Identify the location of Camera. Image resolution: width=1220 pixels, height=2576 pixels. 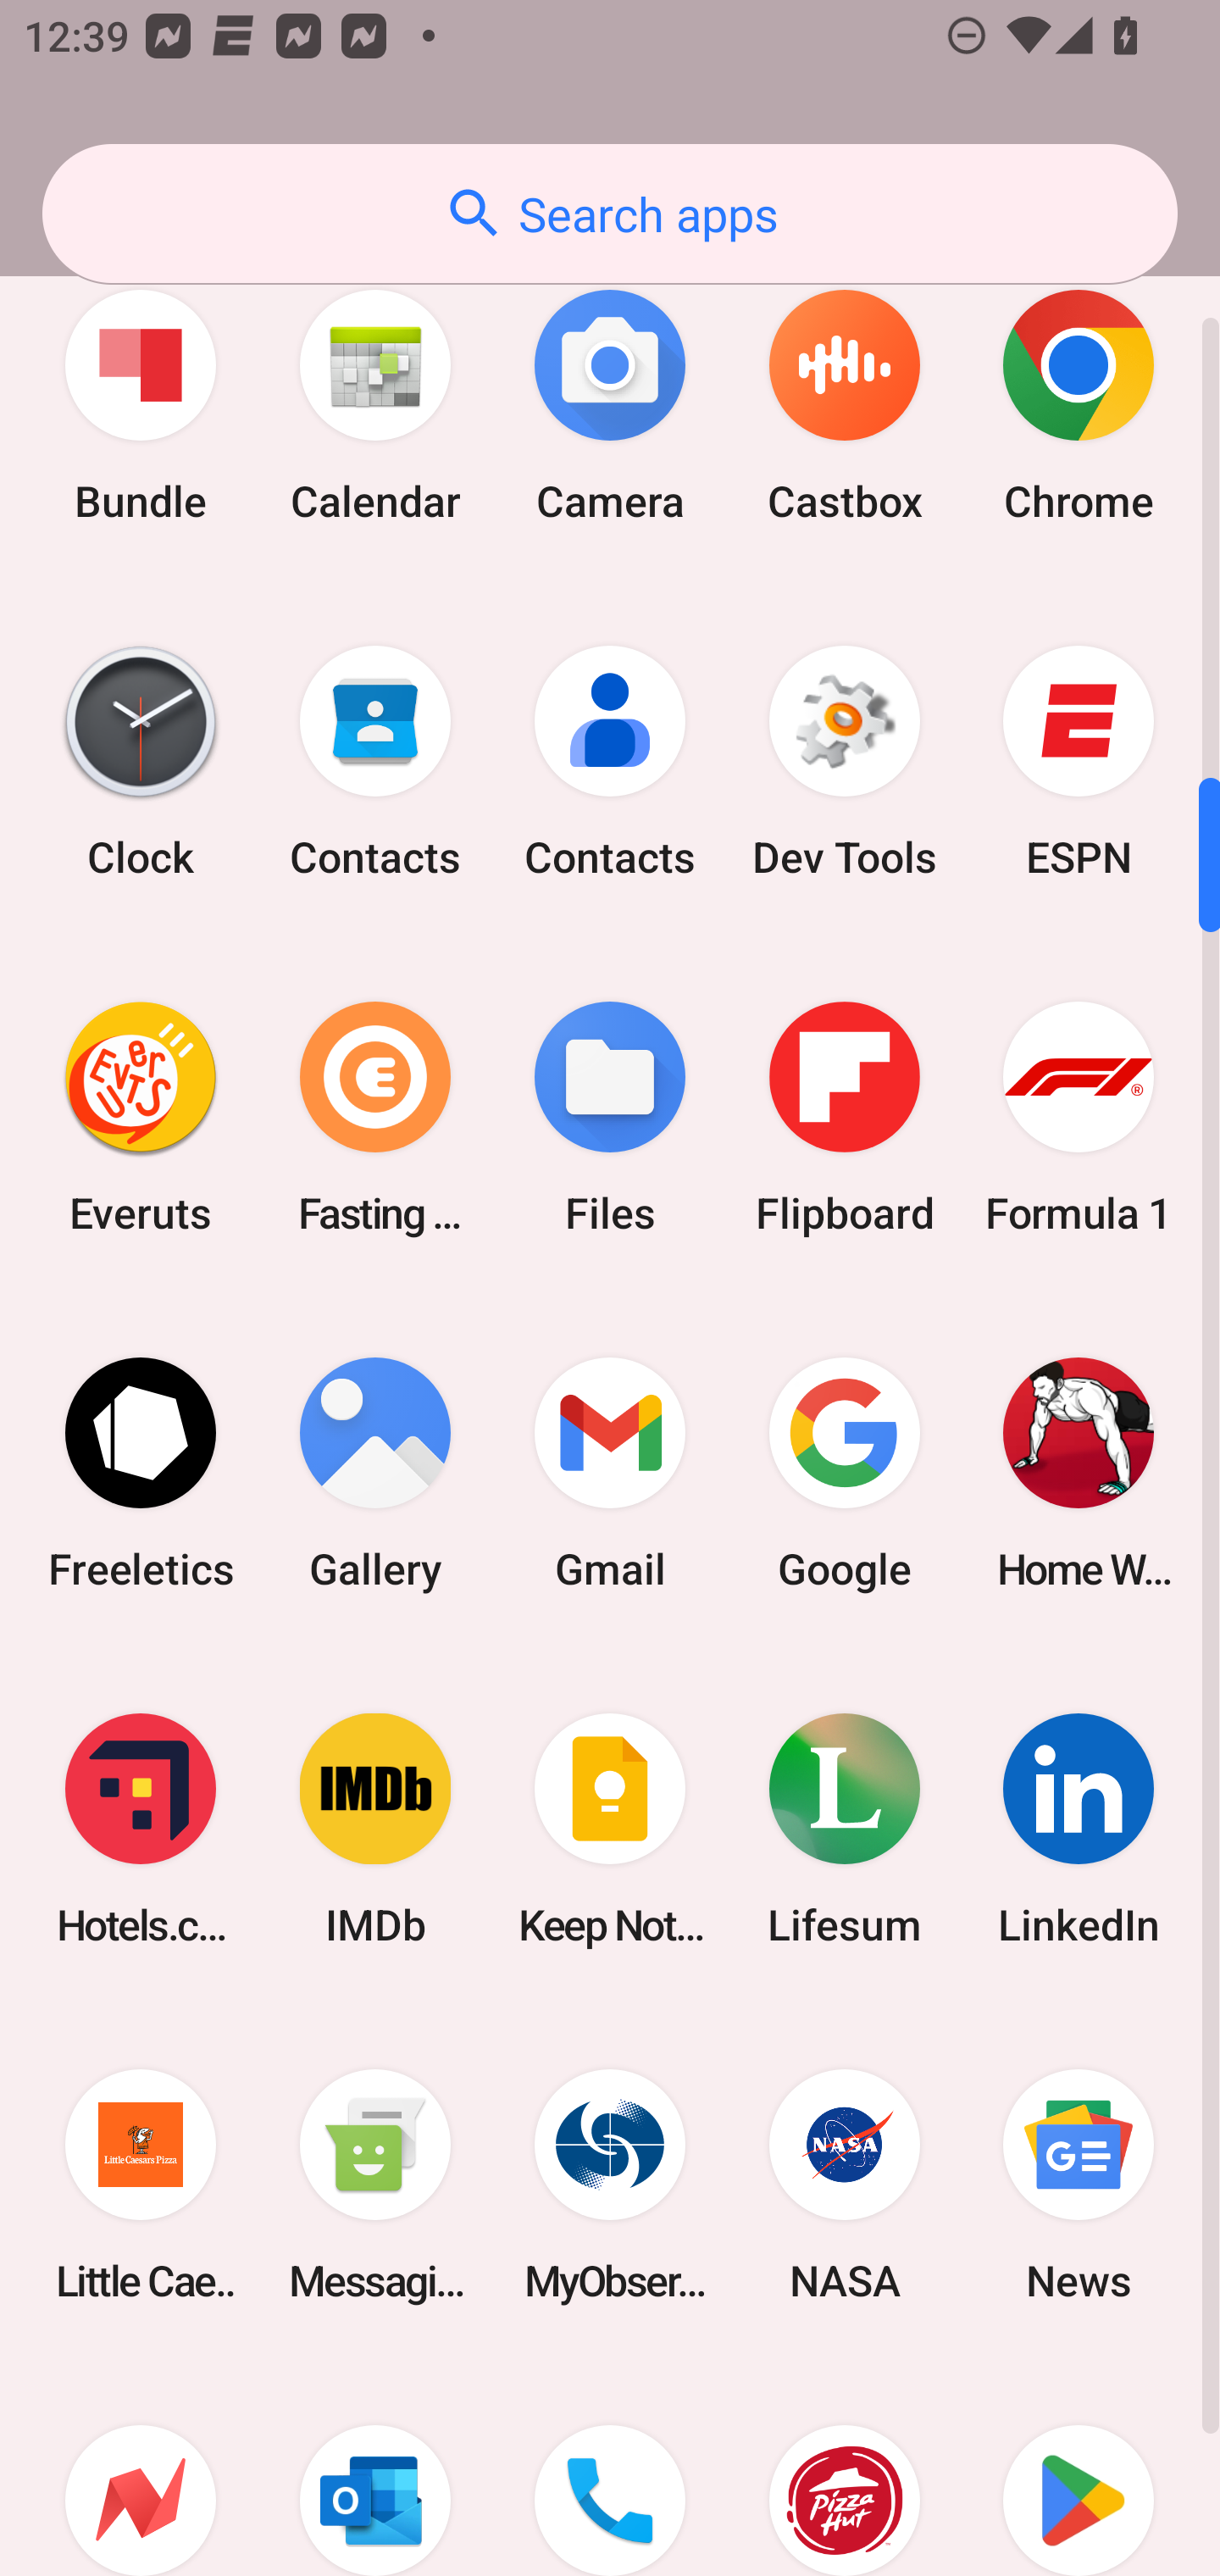
(610, 405).